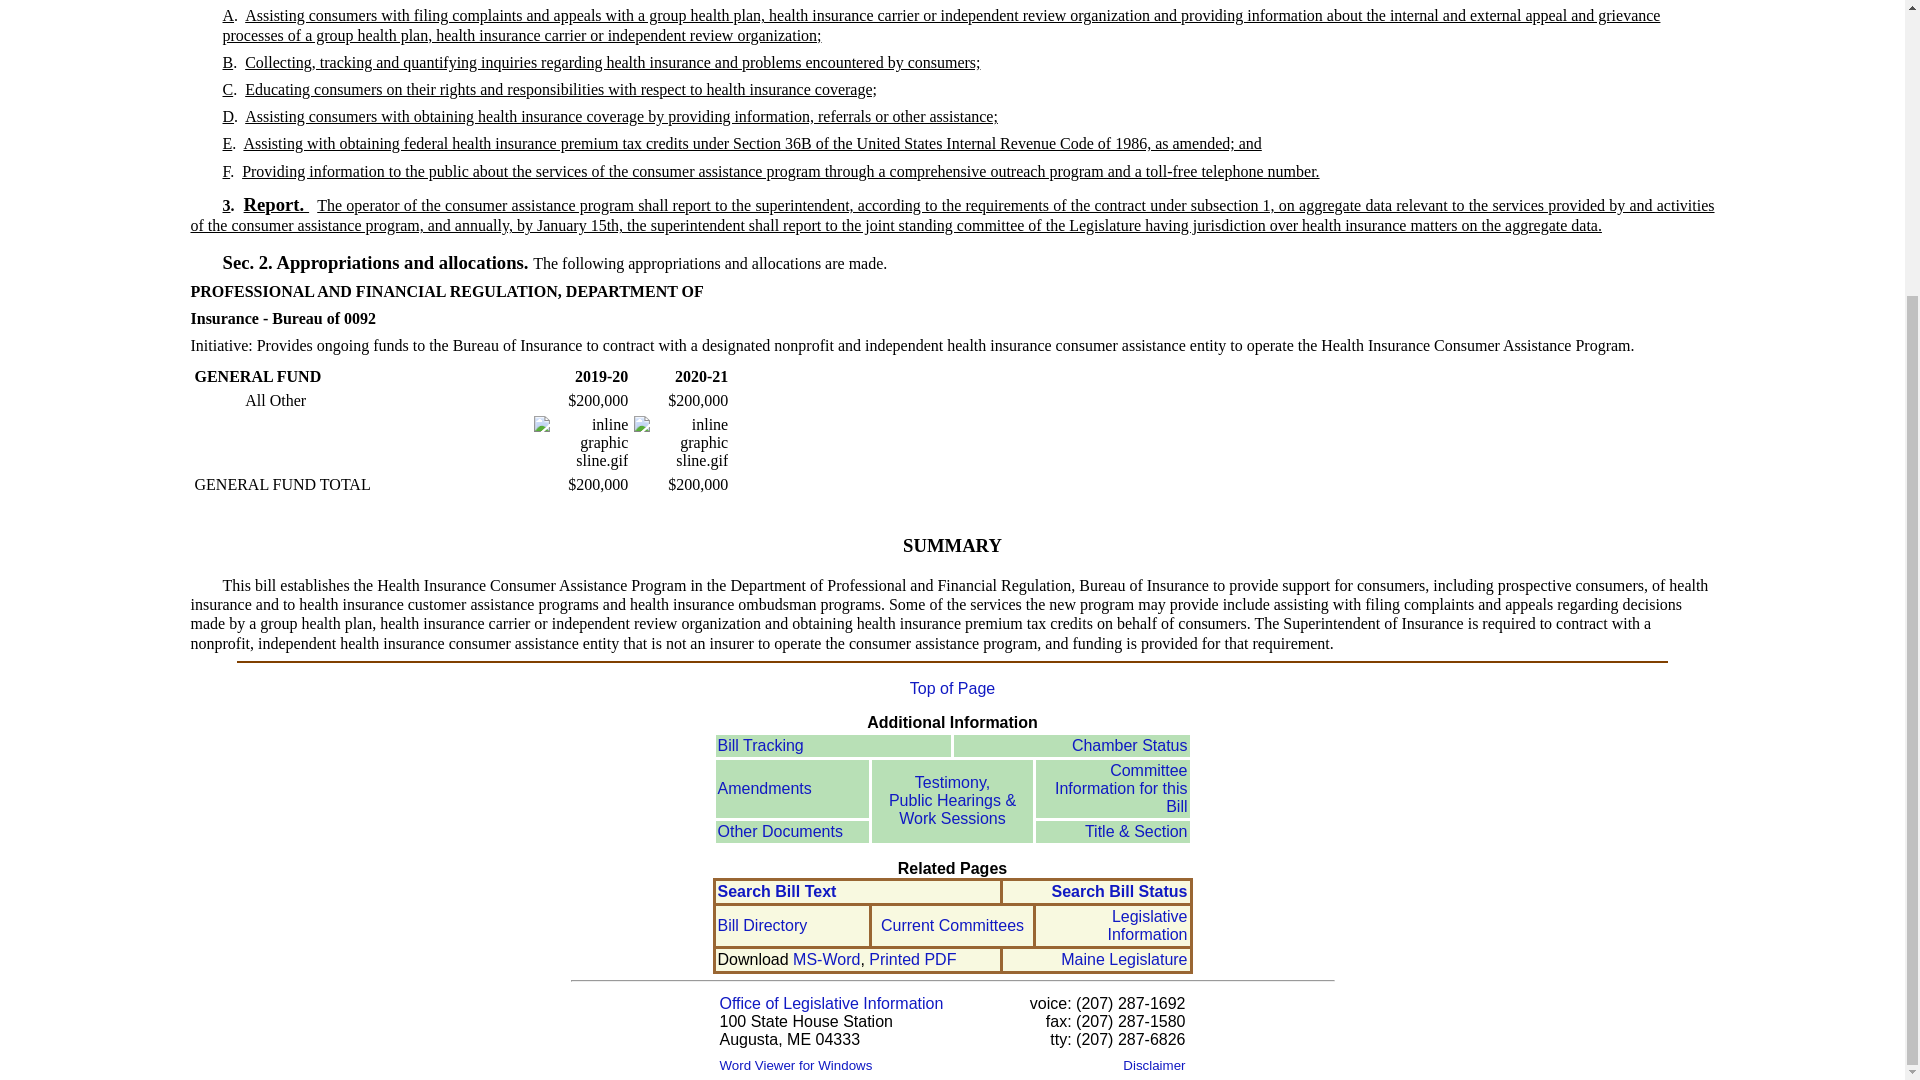 The height and width of the screenshot is (1080, 1920). Describe the element at coordinates (1121, 788) in the screenshot. I see `Committee Information for this Bill` at that location.